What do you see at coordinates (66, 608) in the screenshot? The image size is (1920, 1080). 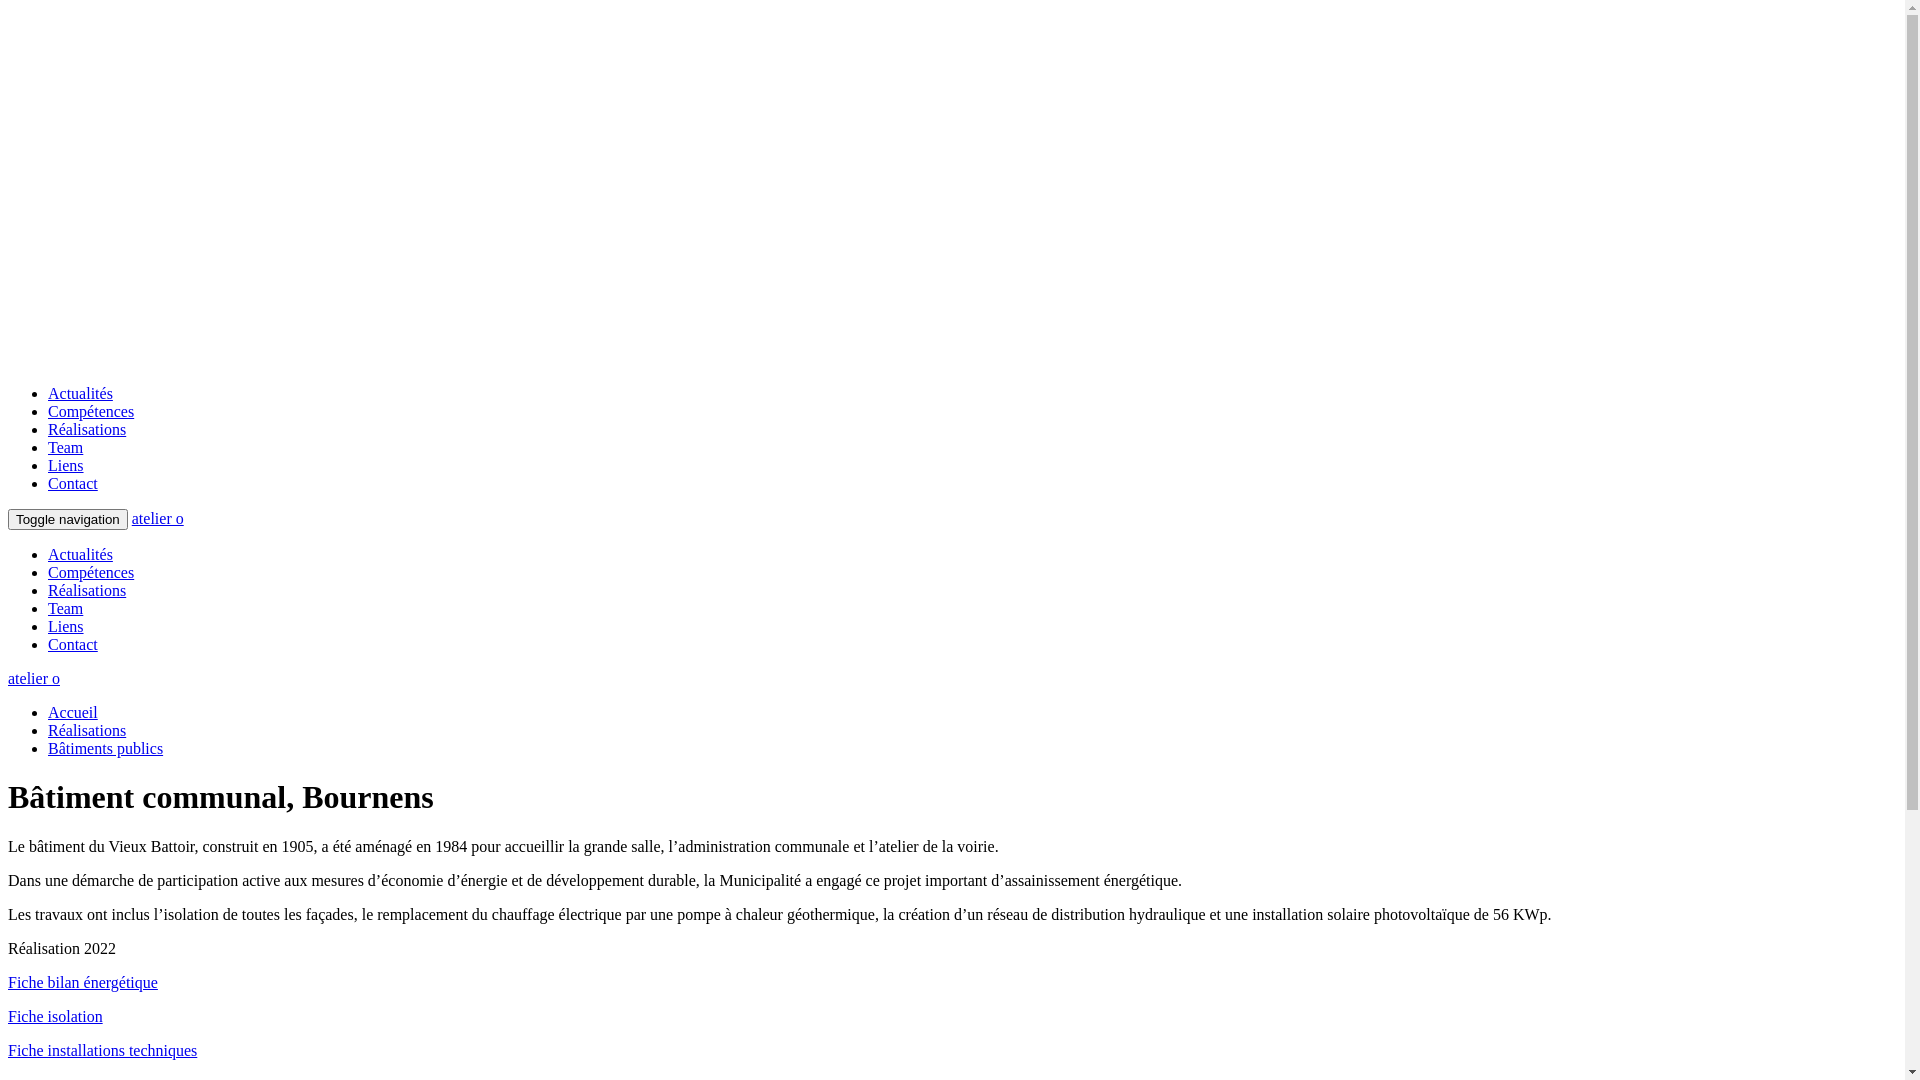 I see `Team` at bounding box center [66, 608].